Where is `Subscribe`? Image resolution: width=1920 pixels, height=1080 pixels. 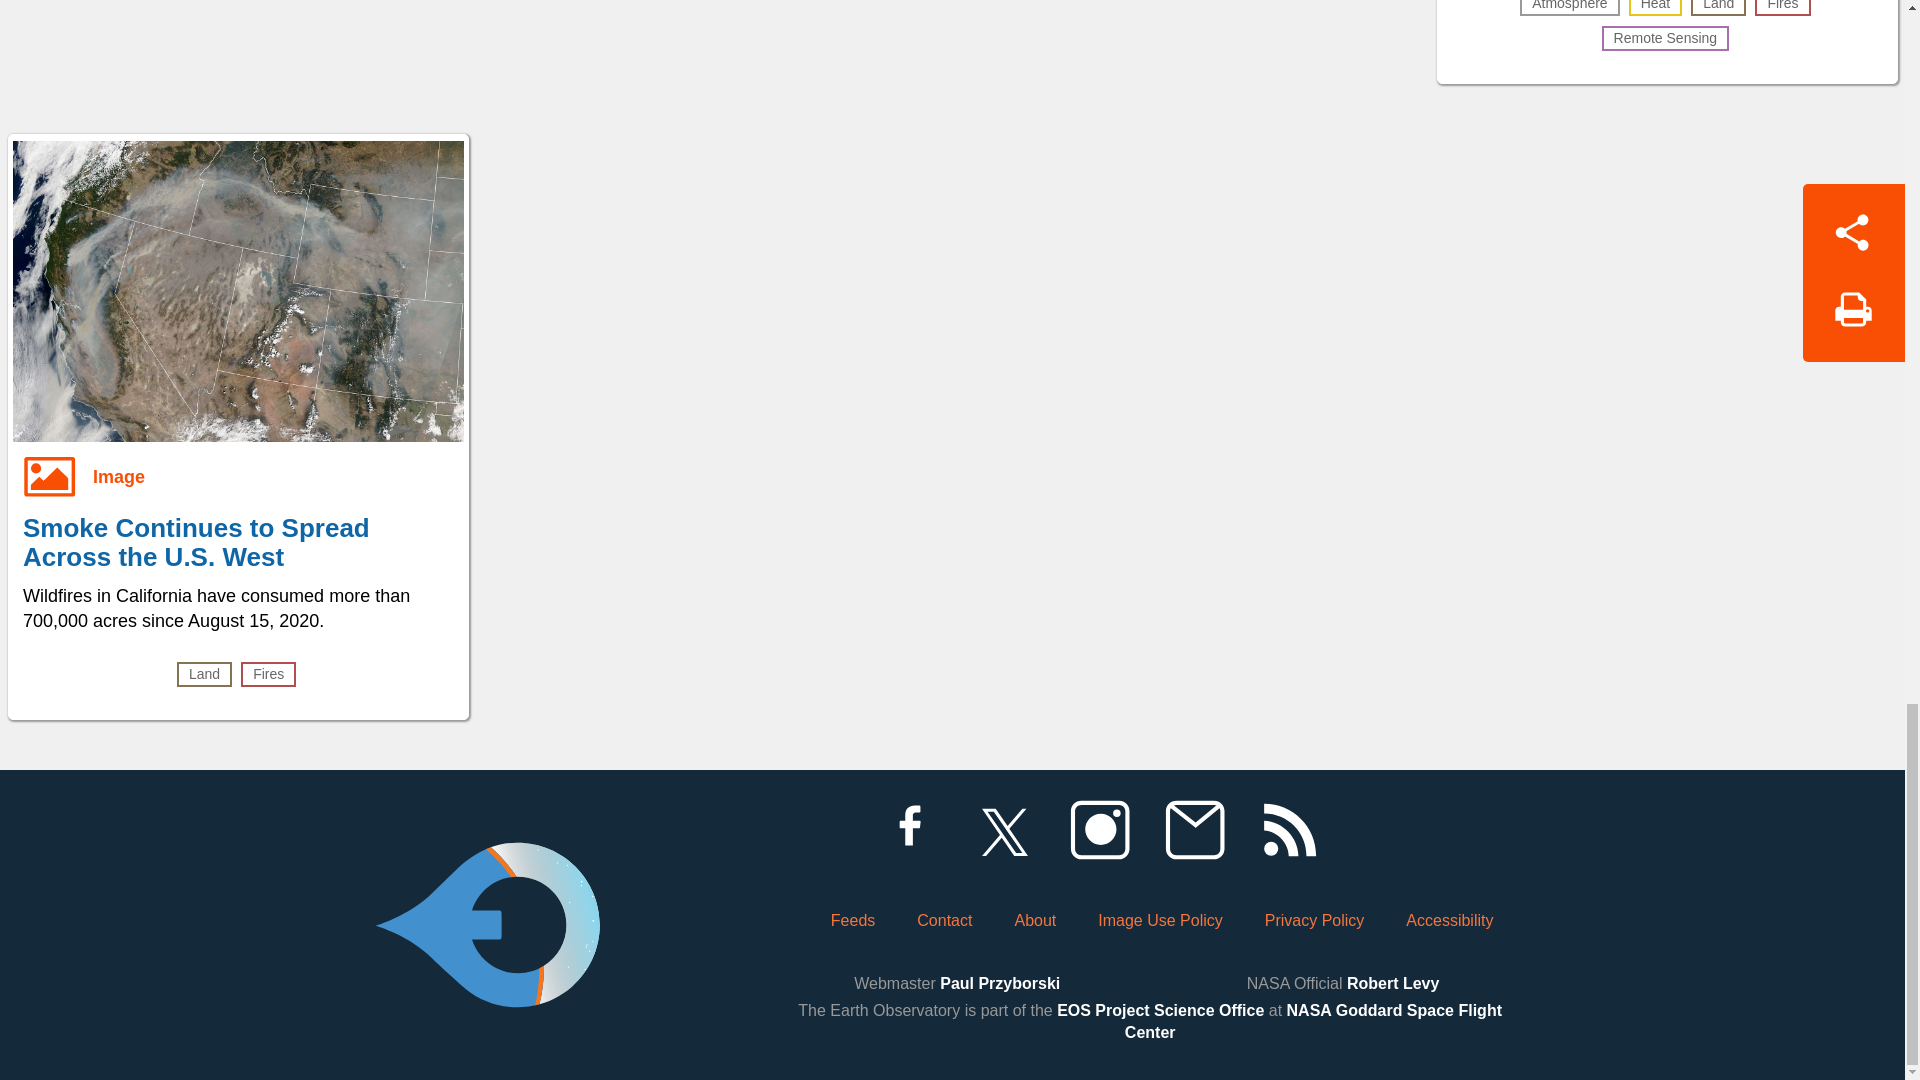
Subscribe is located at coordinates (1194, 830).